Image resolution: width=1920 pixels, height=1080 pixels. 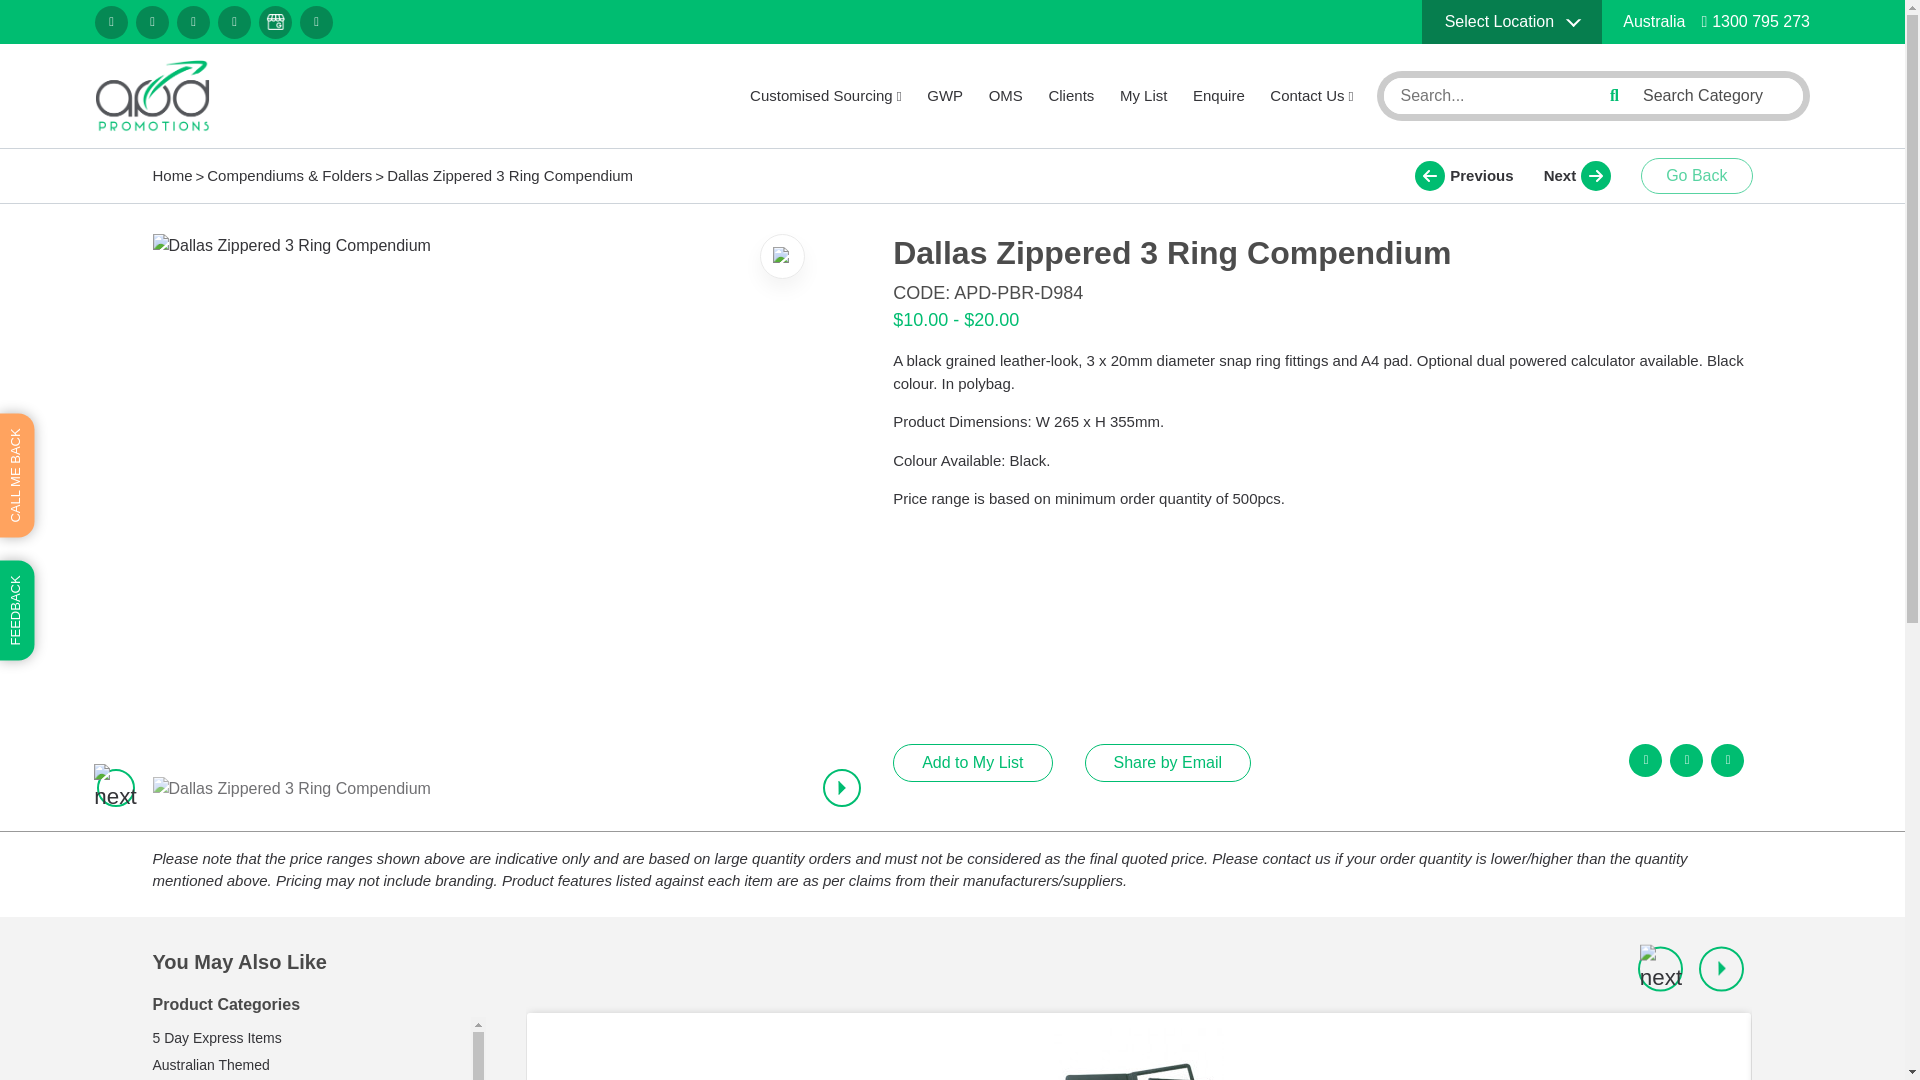 I want to click on Contact Us, so click(x=1311, y=96).